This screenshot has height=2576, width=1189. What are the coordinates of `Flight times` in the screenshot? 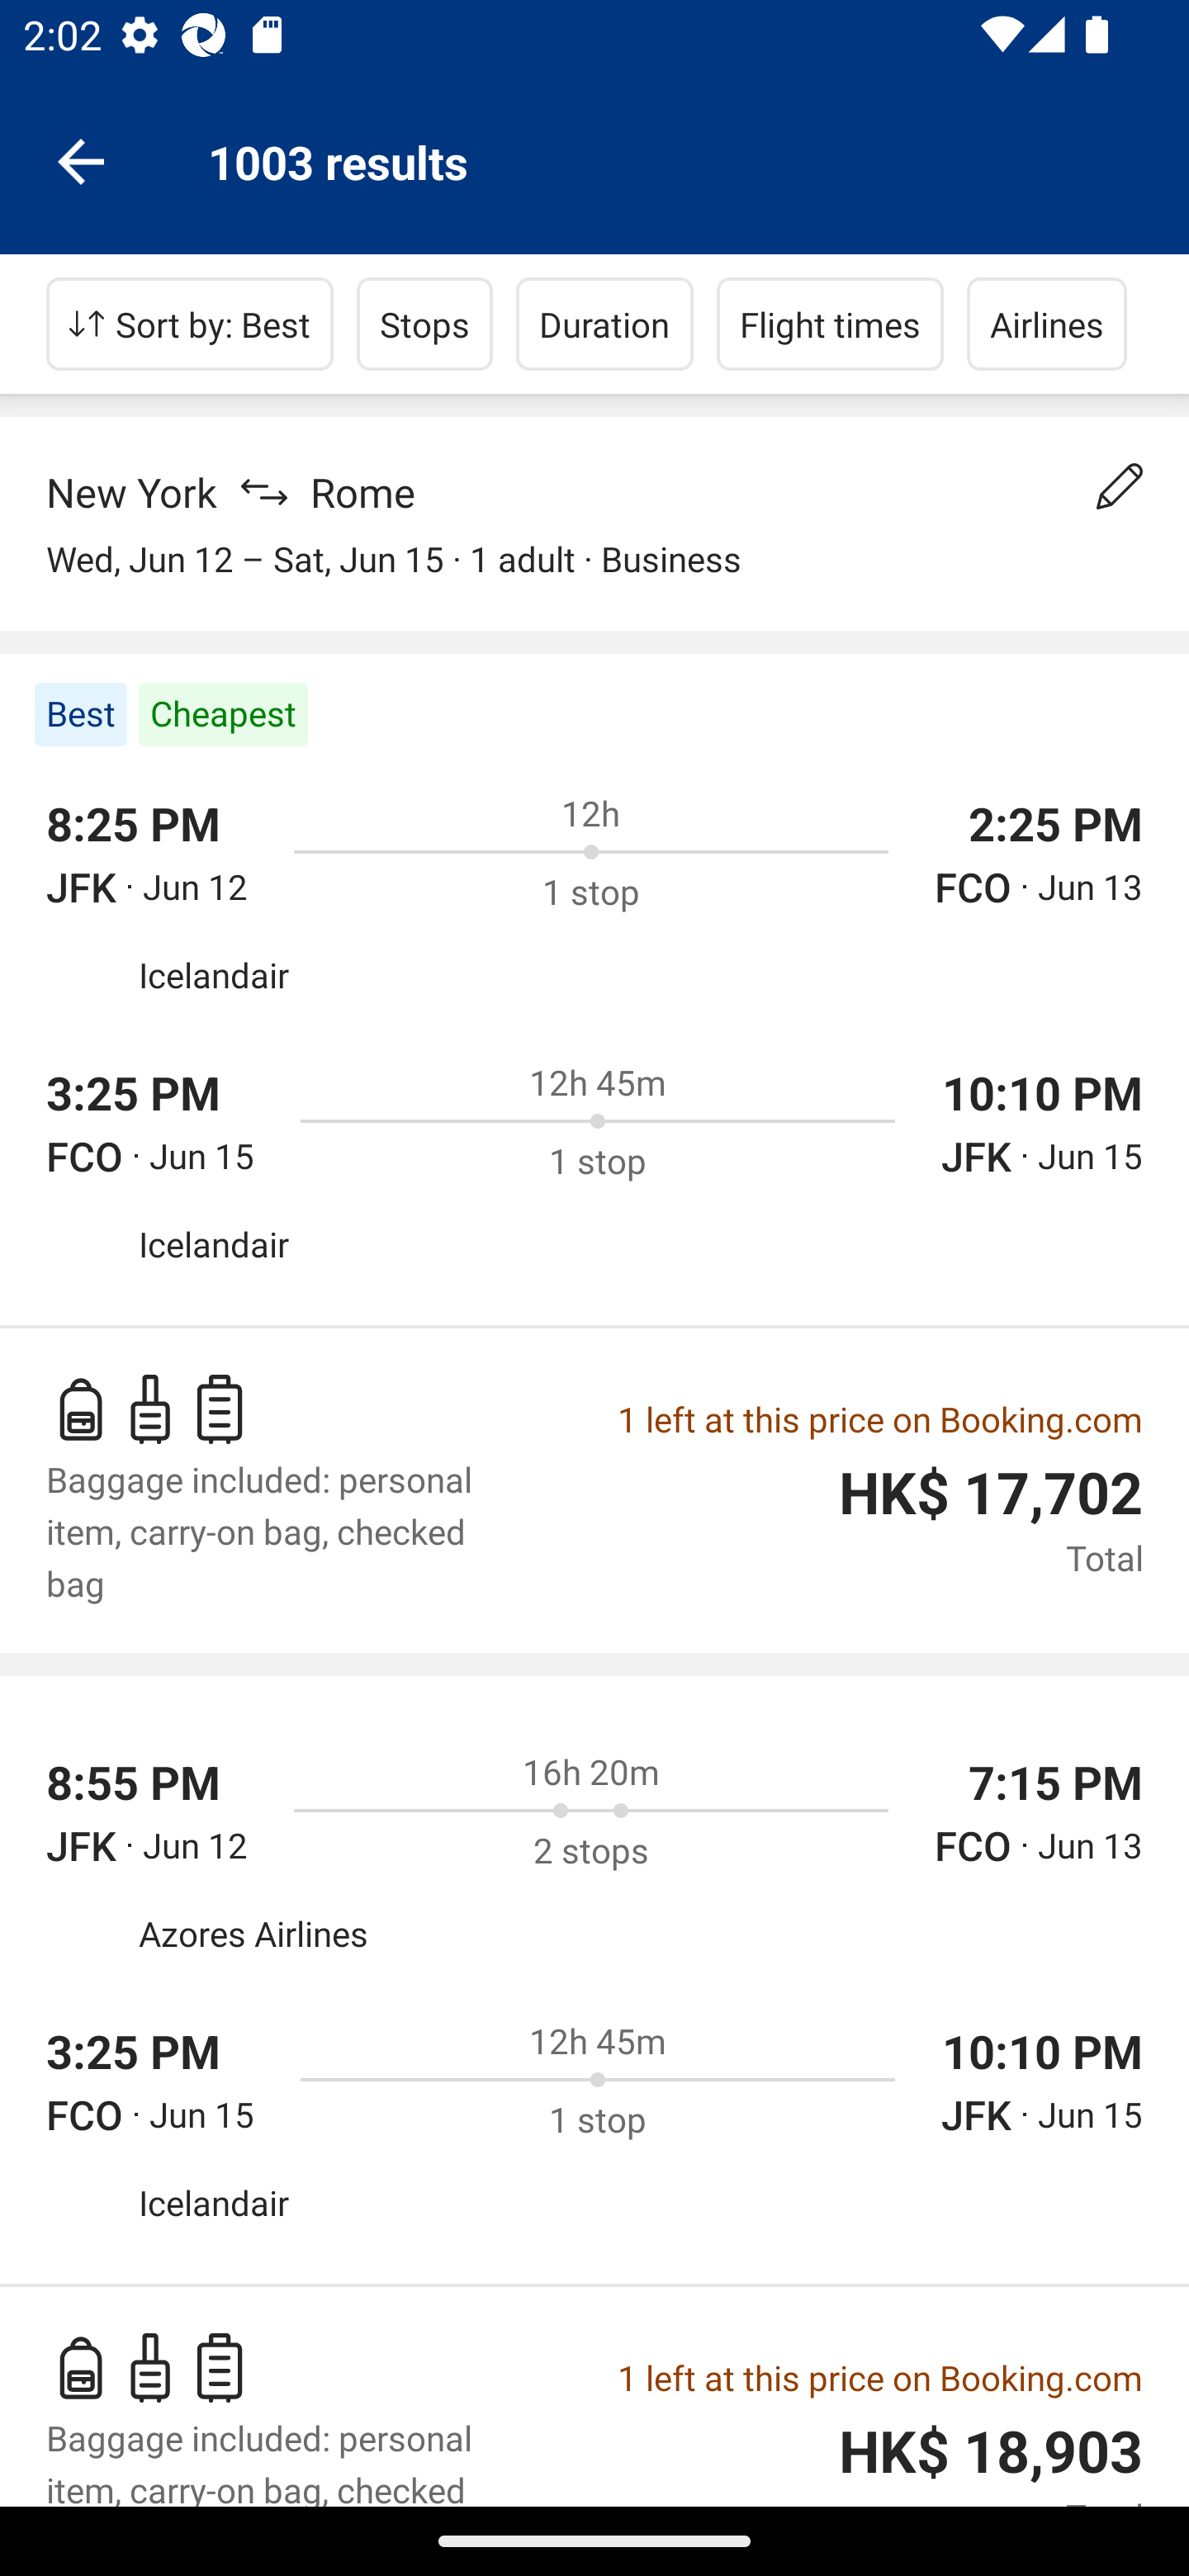 It's located at (831, 324).